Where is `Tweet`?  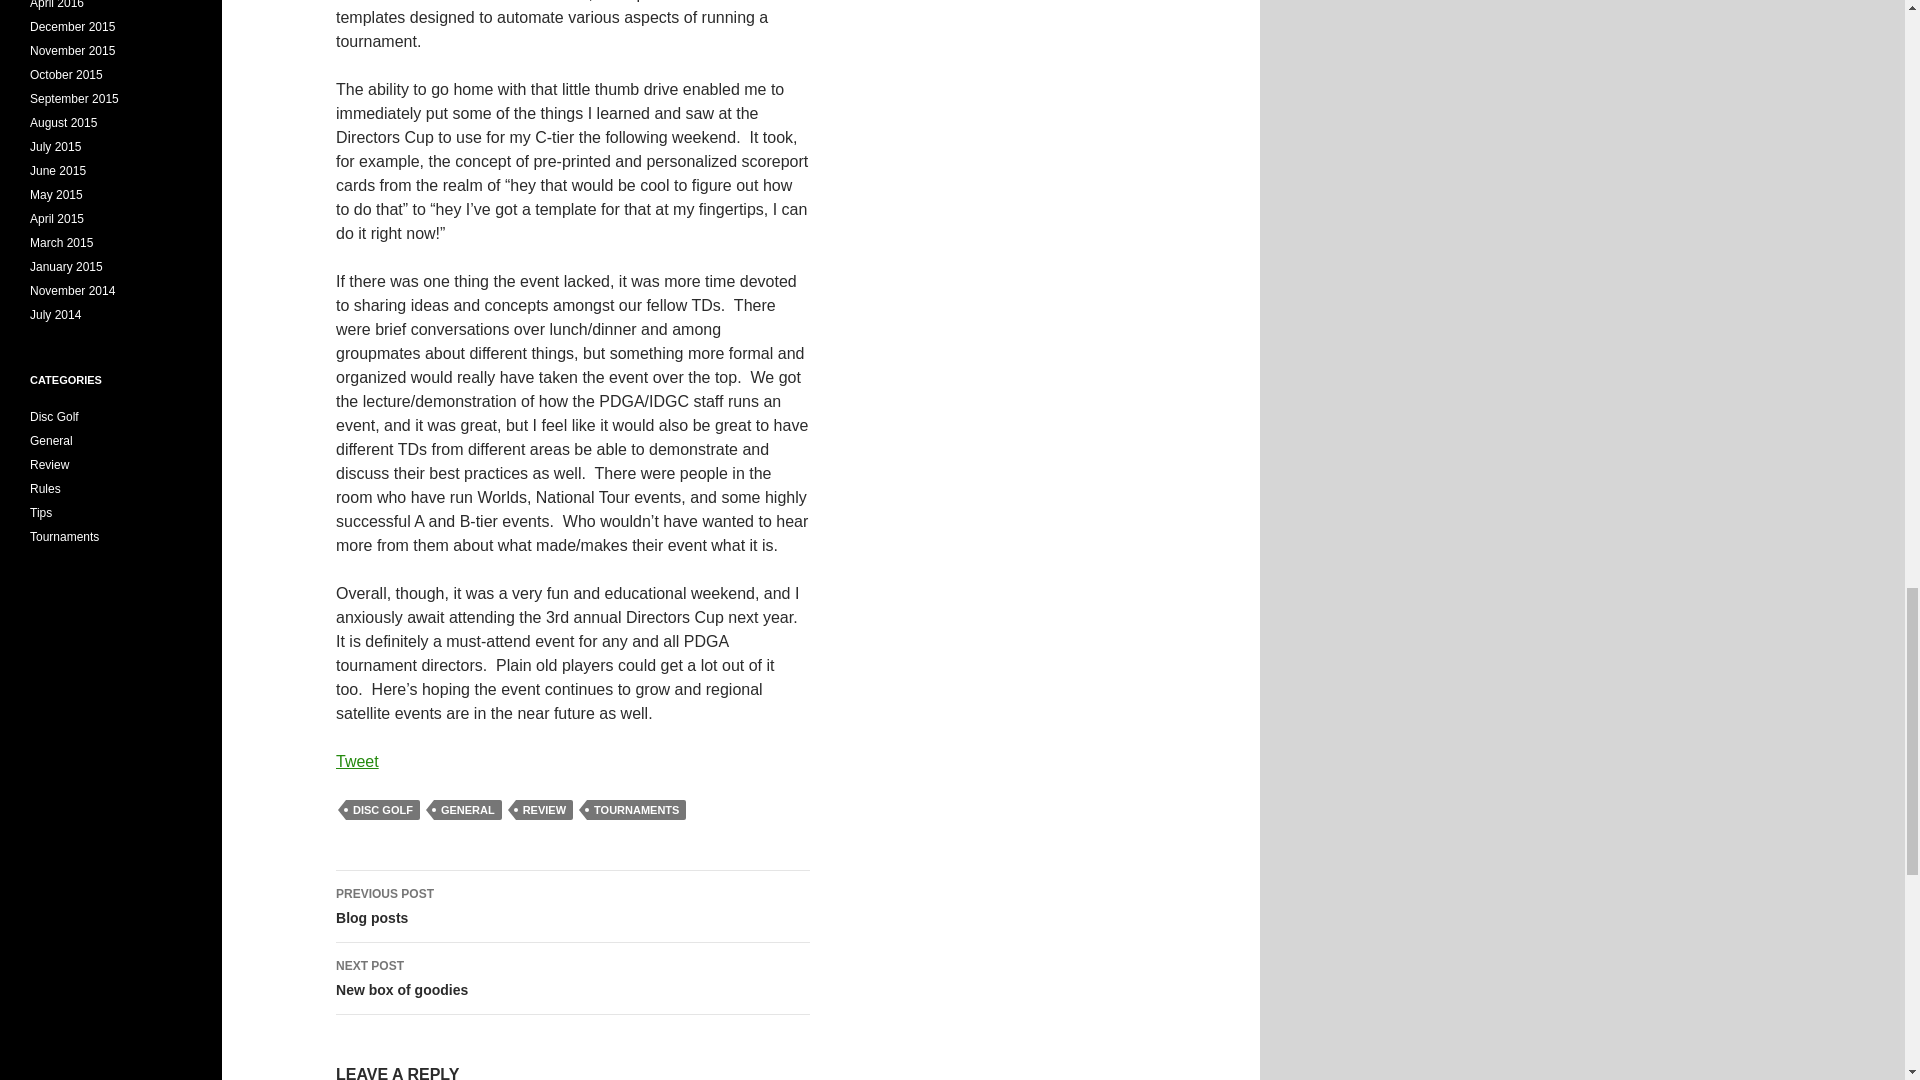 Tweet is located at coordinates (357, 761).